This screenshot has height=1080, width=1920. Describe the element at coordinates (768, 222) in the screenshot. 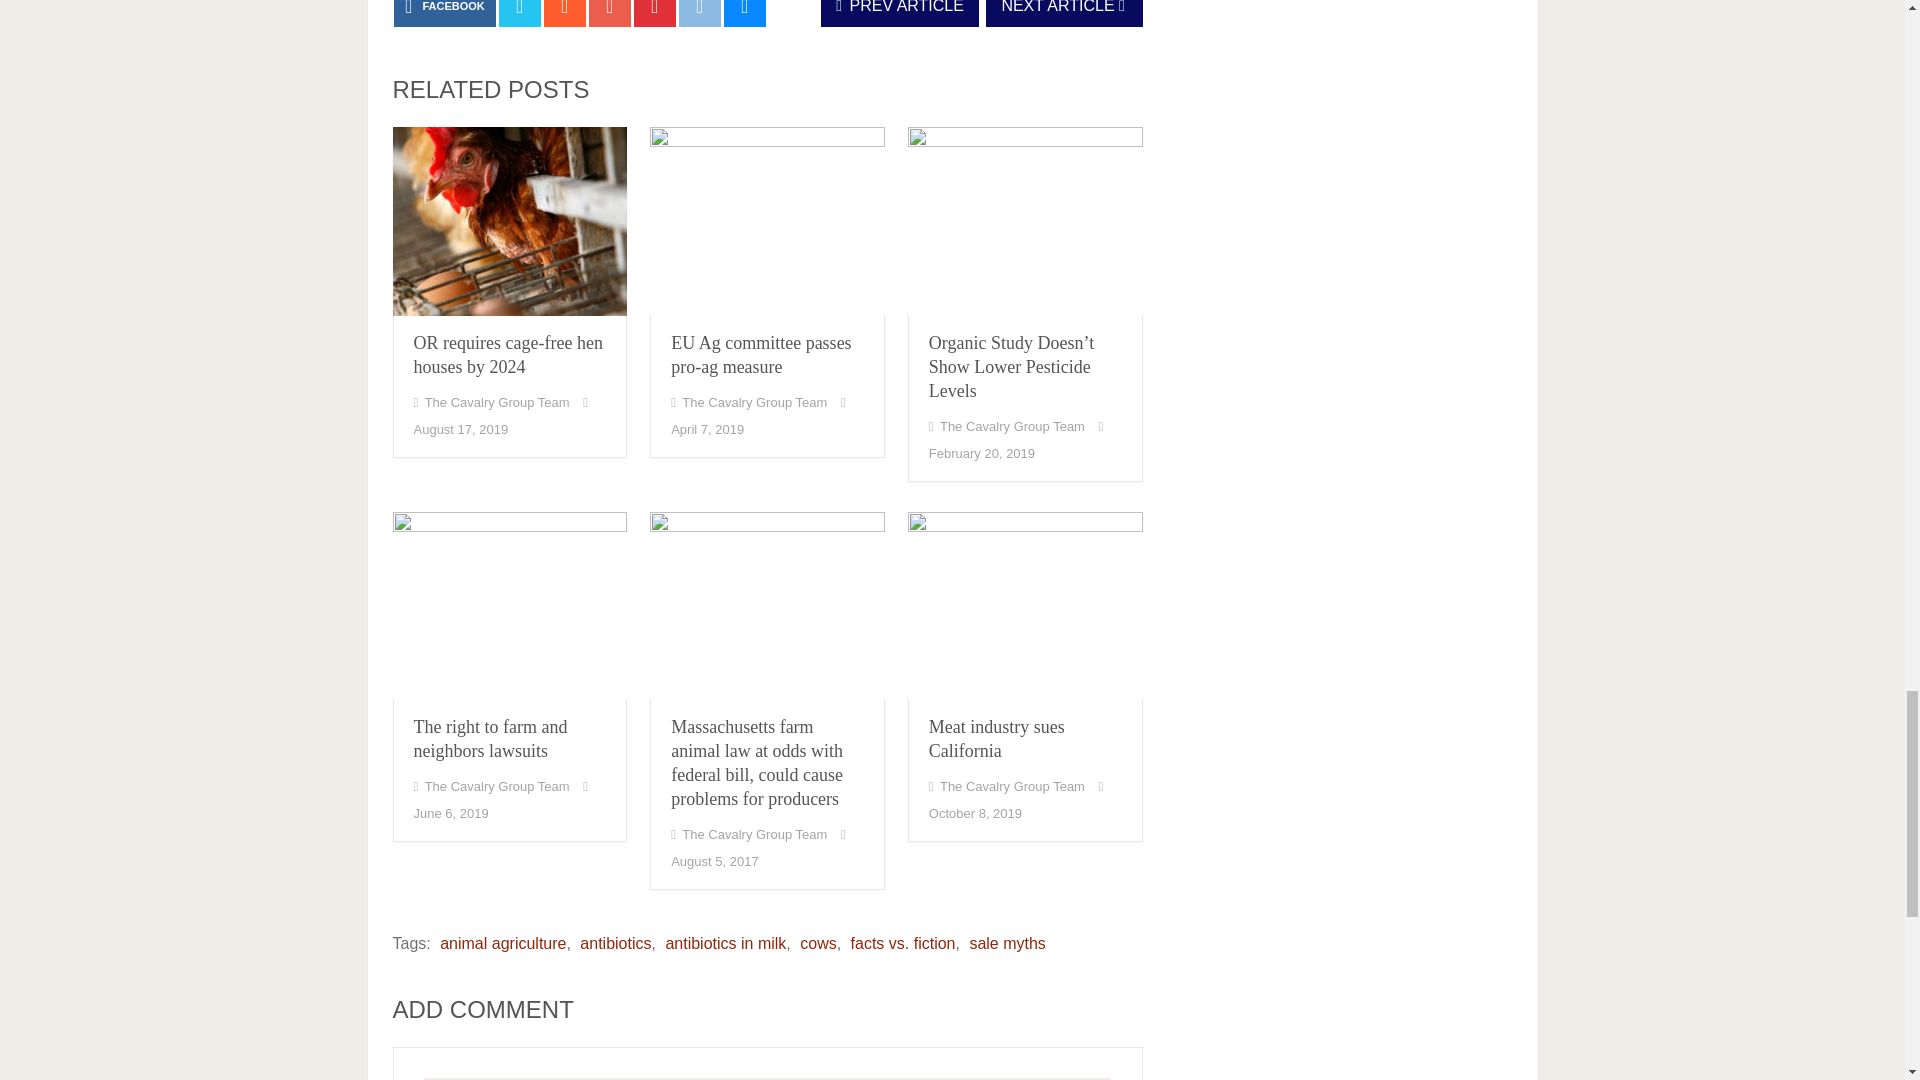

I see `EU Ag committee passes pro-ag measure` at that location.